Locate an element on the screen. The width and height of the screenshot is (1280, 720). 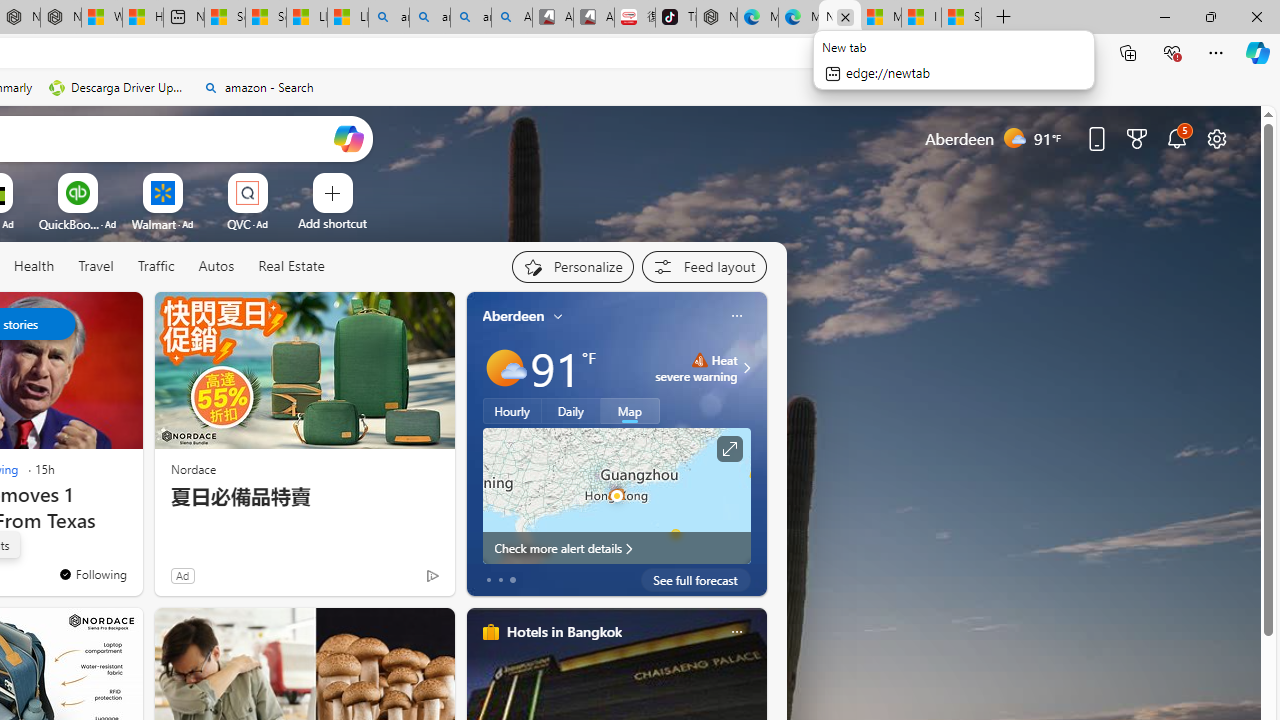
Traffic is located at coordinates (155, 266).